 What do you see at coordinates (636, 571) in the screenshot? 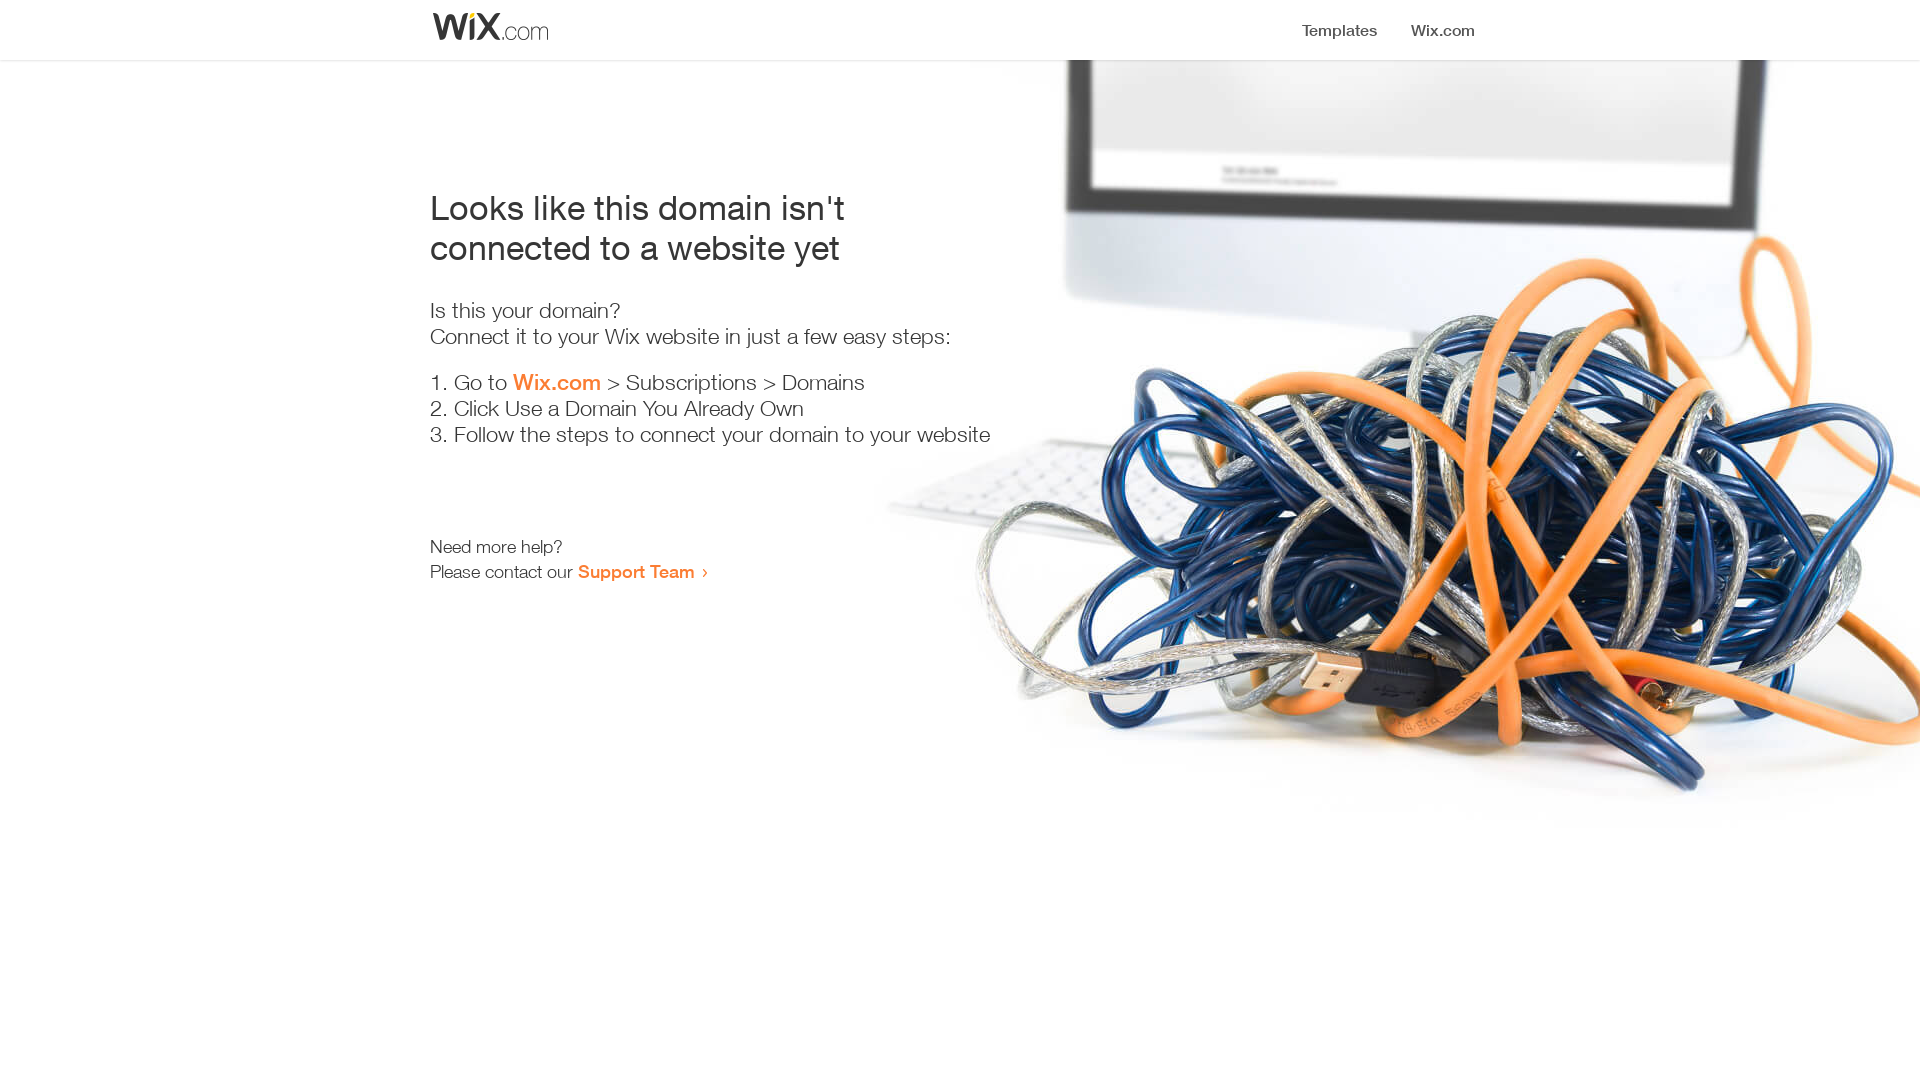
I see `Support Team` at bounding box center [636, 571].